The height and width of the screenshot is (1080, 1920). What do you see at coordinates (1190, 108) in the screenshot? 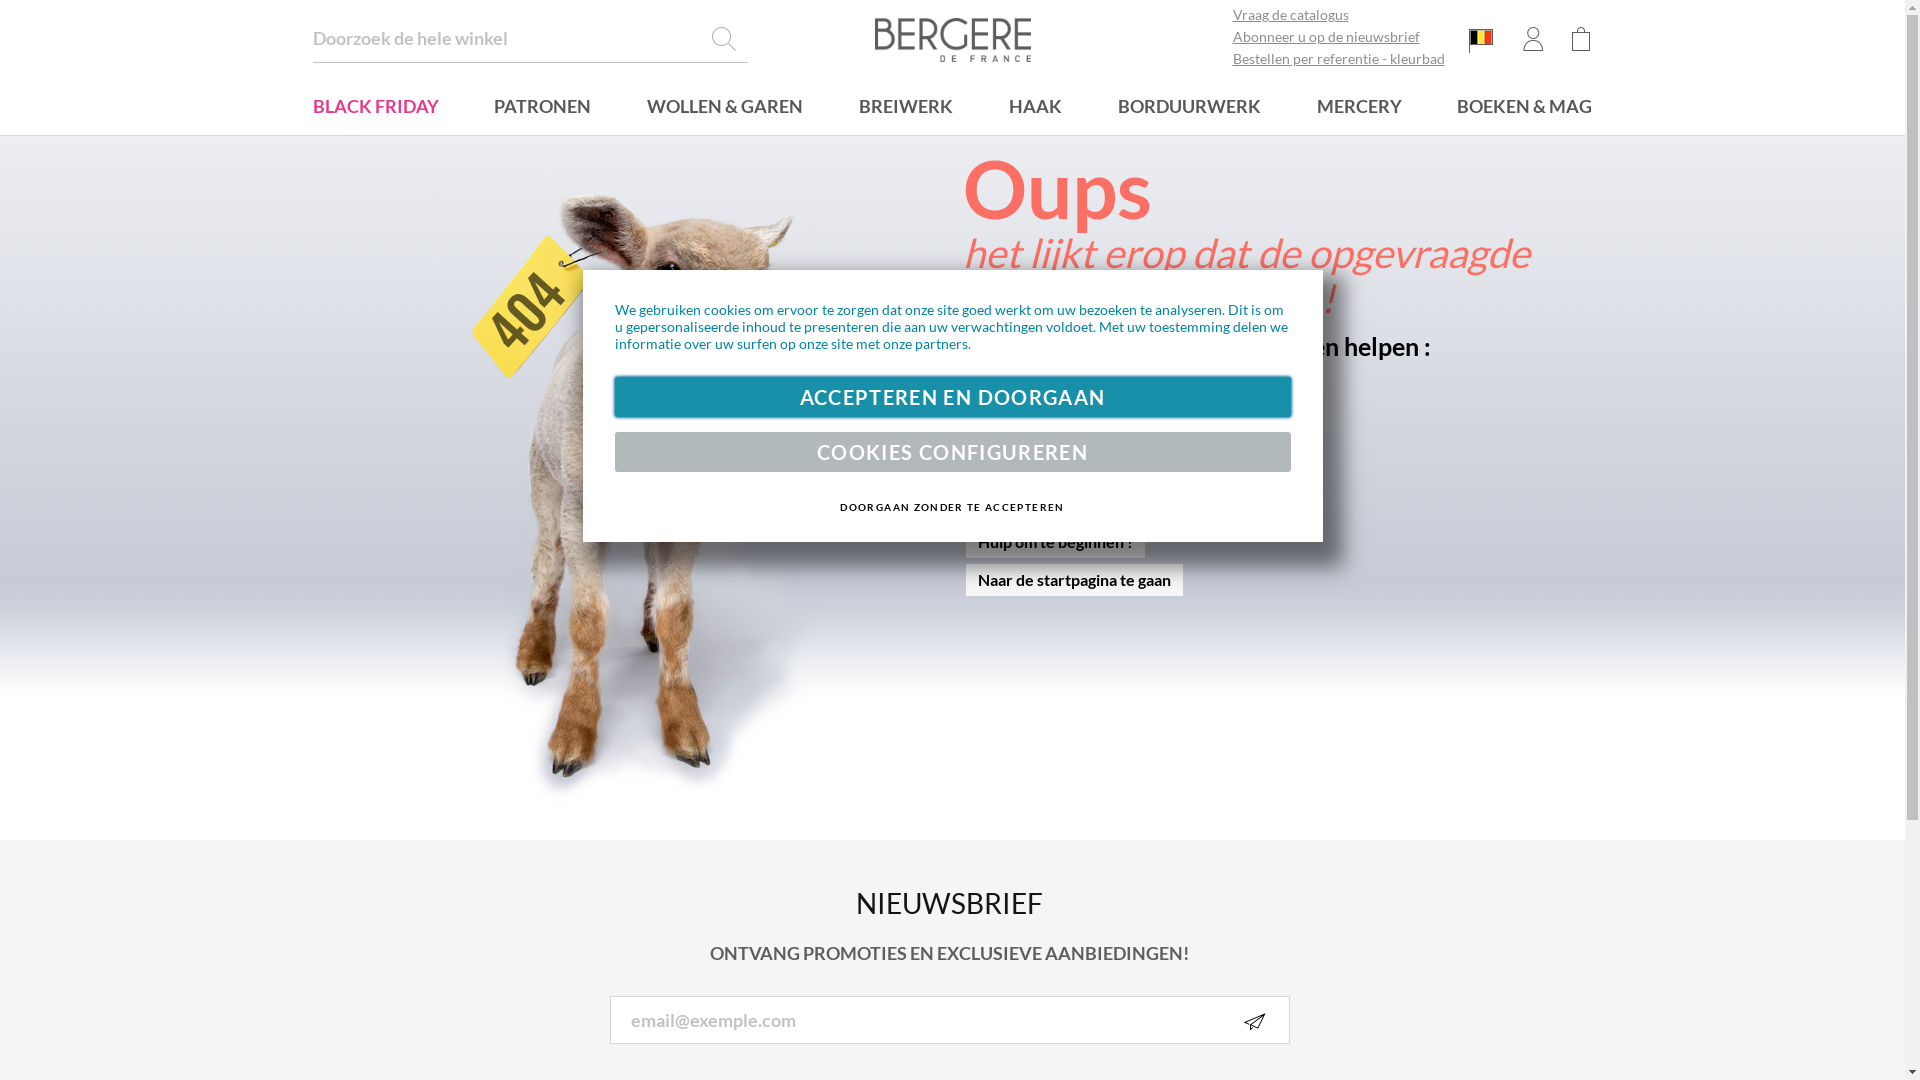
I see `BORDUURWERK` at bounding box center [1190, 108].